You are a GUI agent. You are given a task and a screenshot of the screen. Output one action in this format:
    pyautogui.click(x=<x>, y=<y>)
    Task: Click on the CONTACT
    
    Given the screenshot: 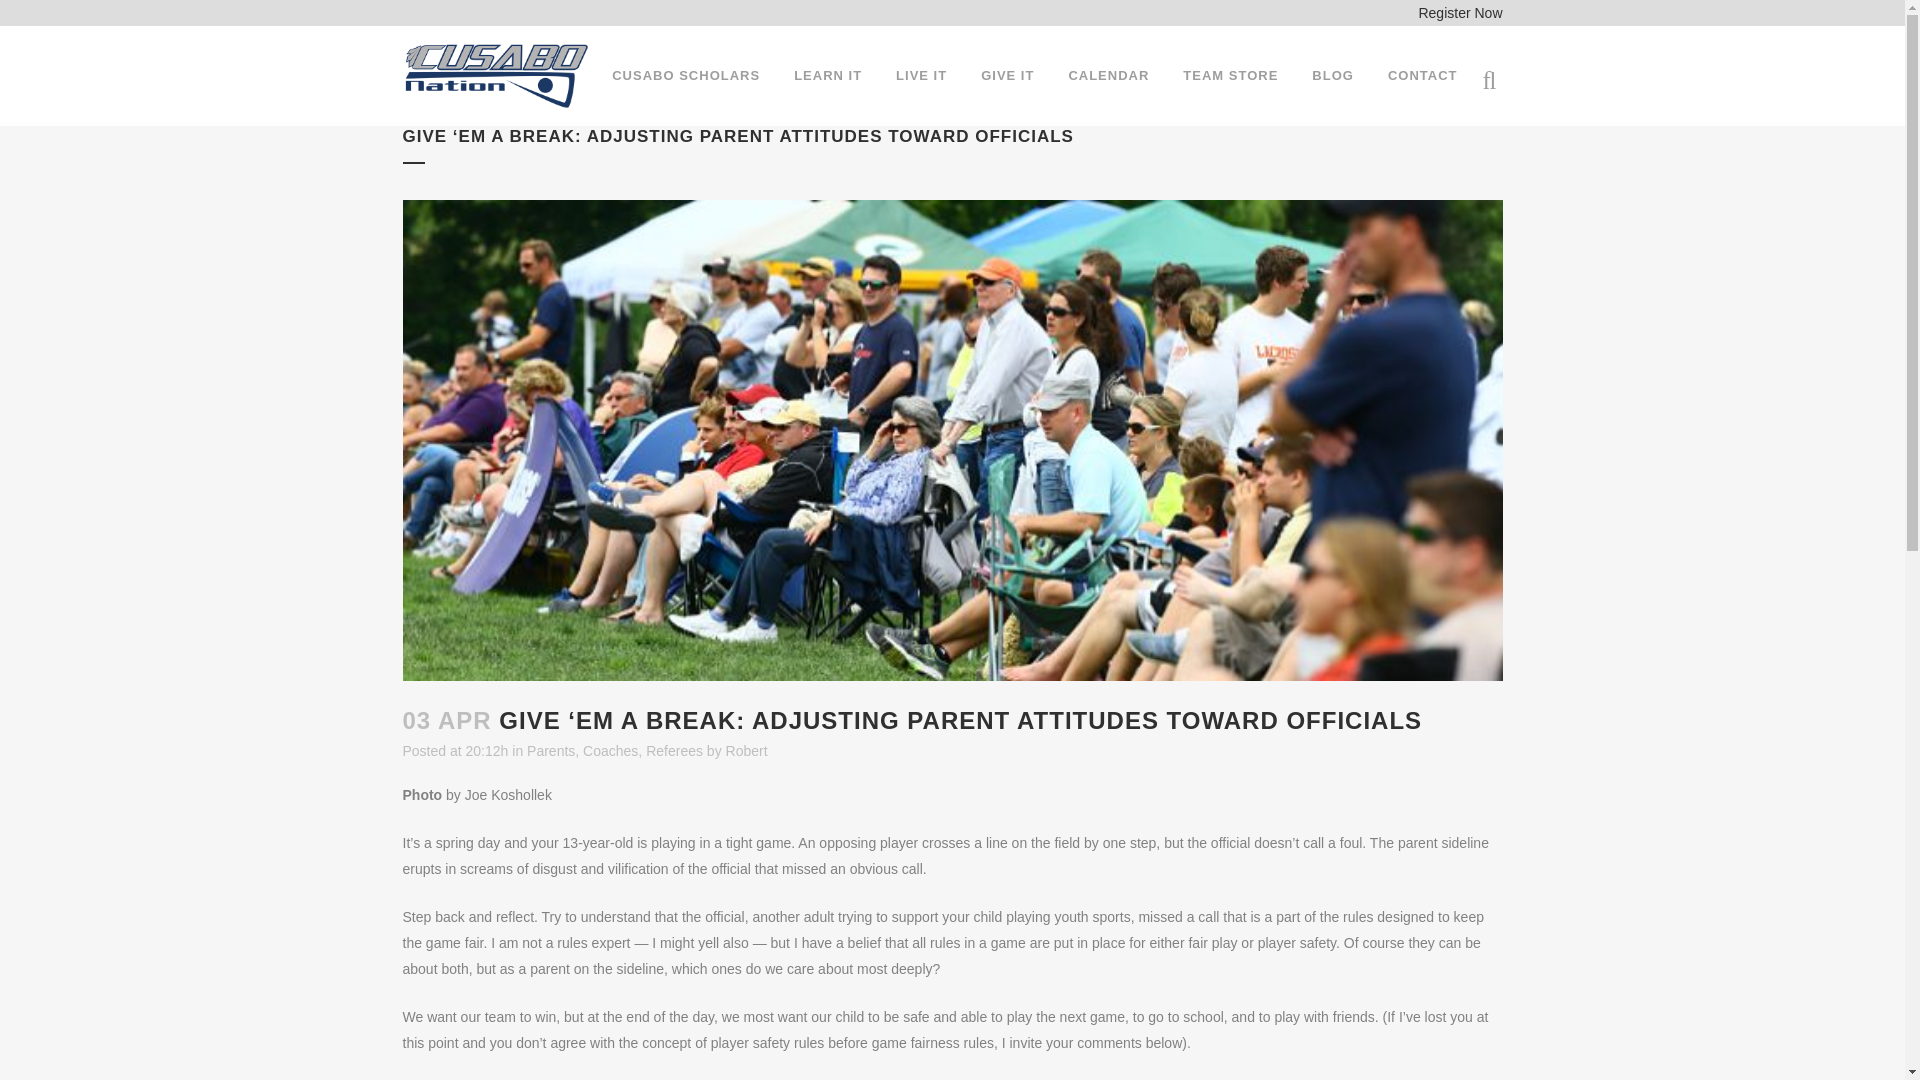 What is the action you would take?
    pyautogui.click(x=1422, y=76)
    